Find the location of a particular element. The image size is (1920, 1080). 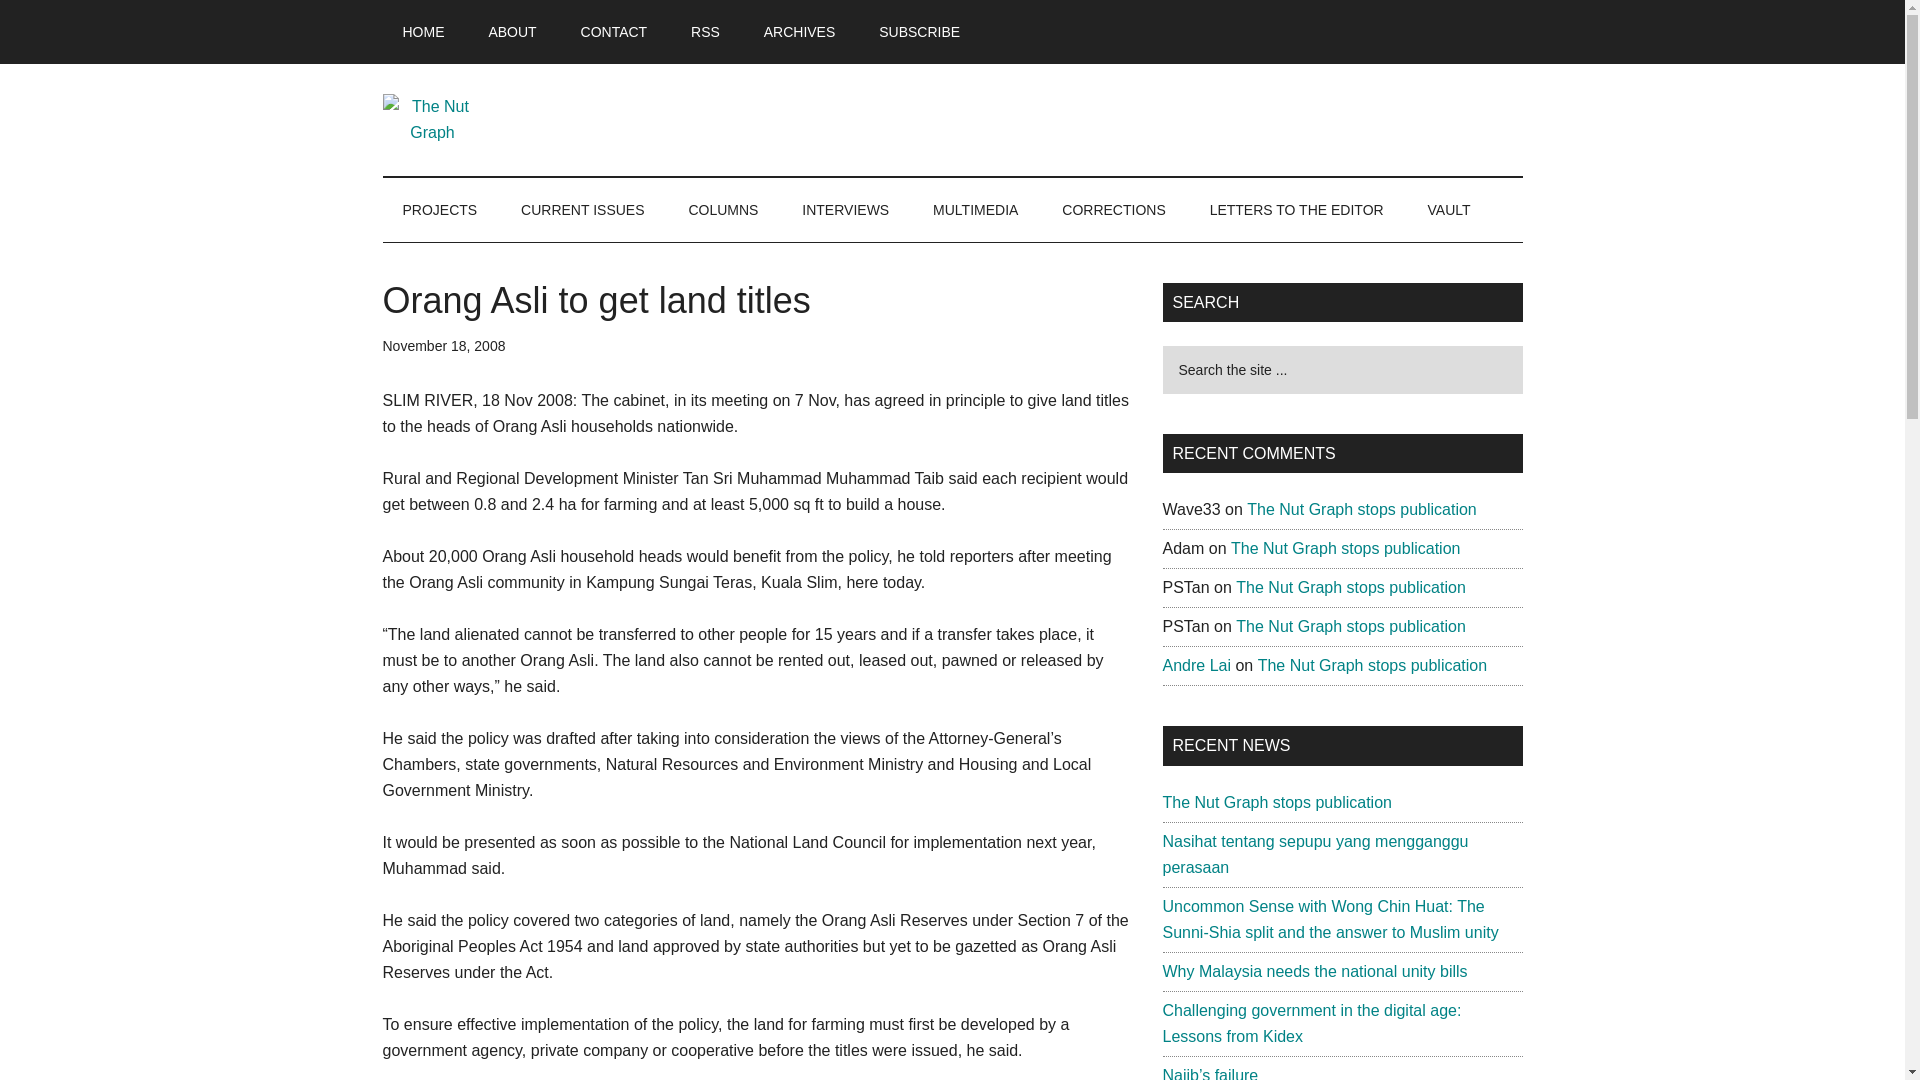

MULTIMEDIA is located at coordinates (976, 210).